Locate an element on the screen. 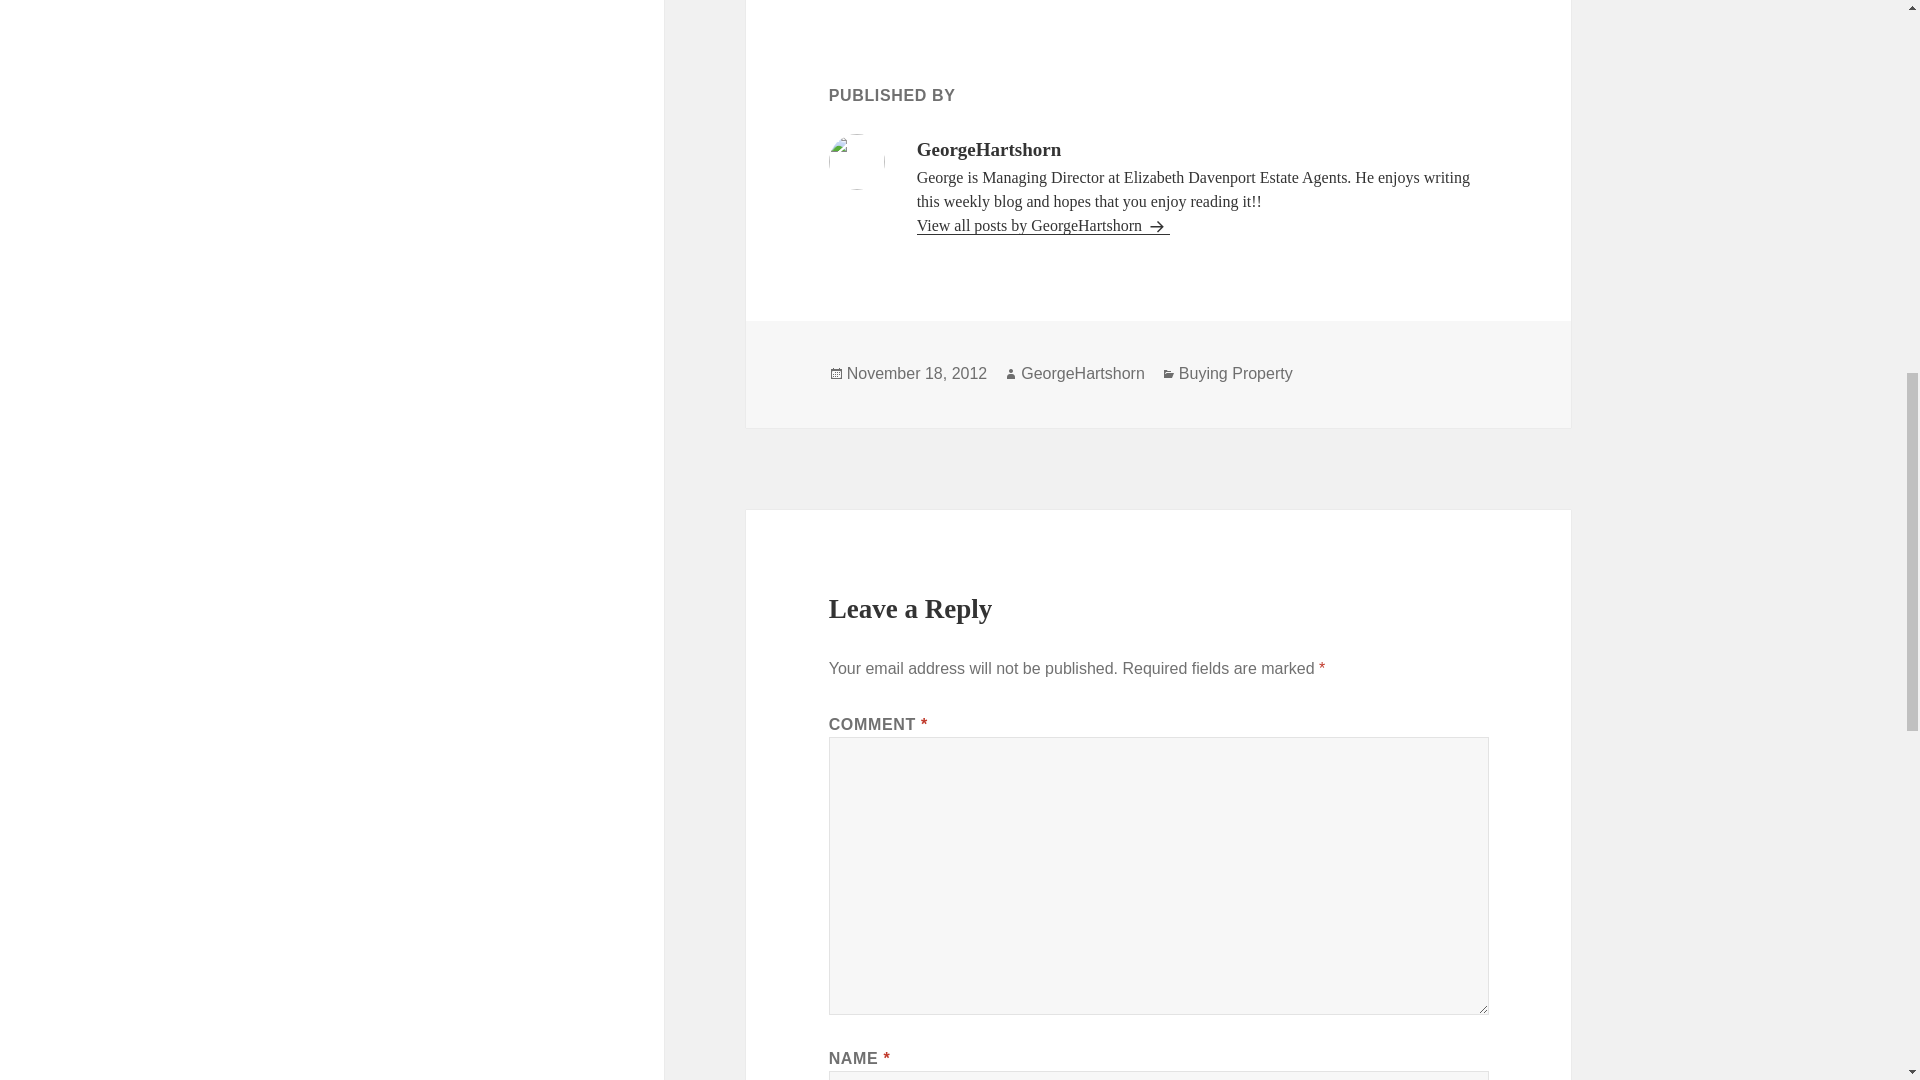 This screenshot has width=1920, height=1080. November 18, 2012 is located at coordinates (917, 374).